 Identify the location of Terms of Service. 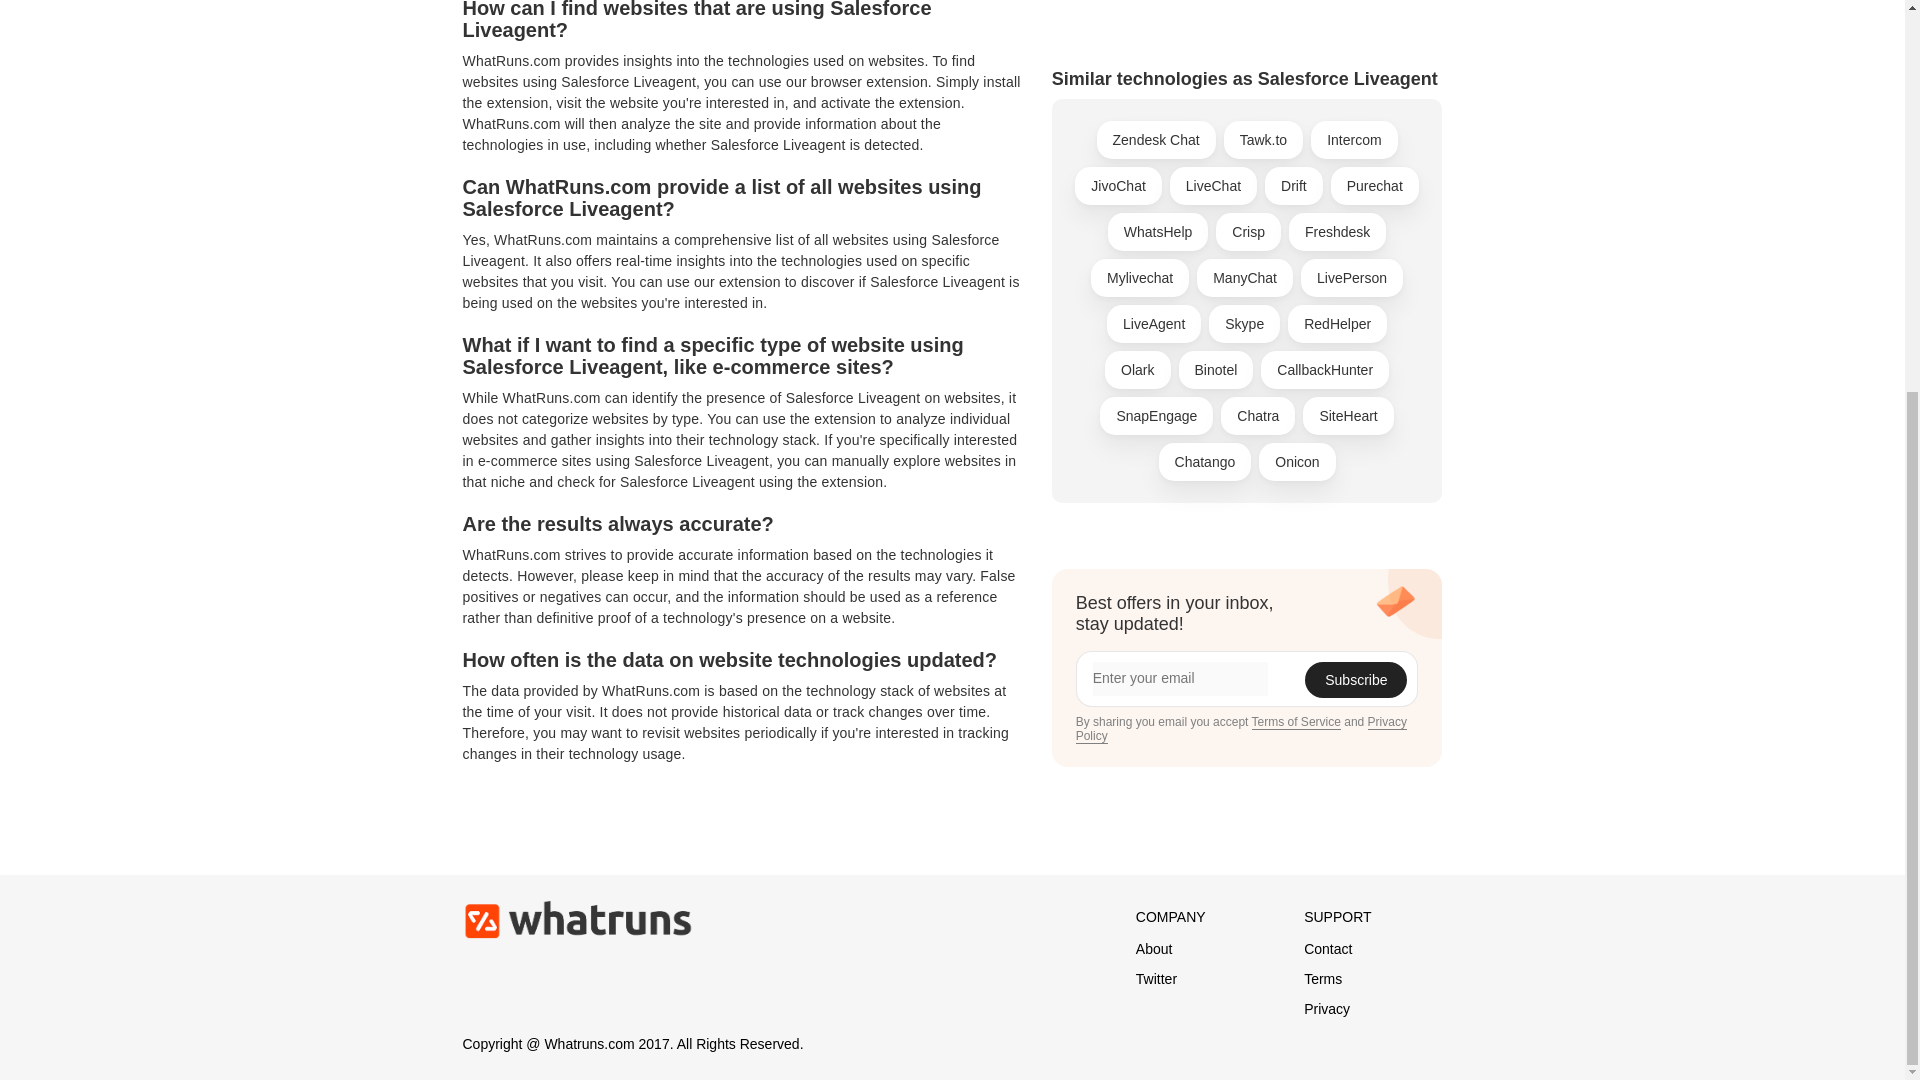
(1296, 300).